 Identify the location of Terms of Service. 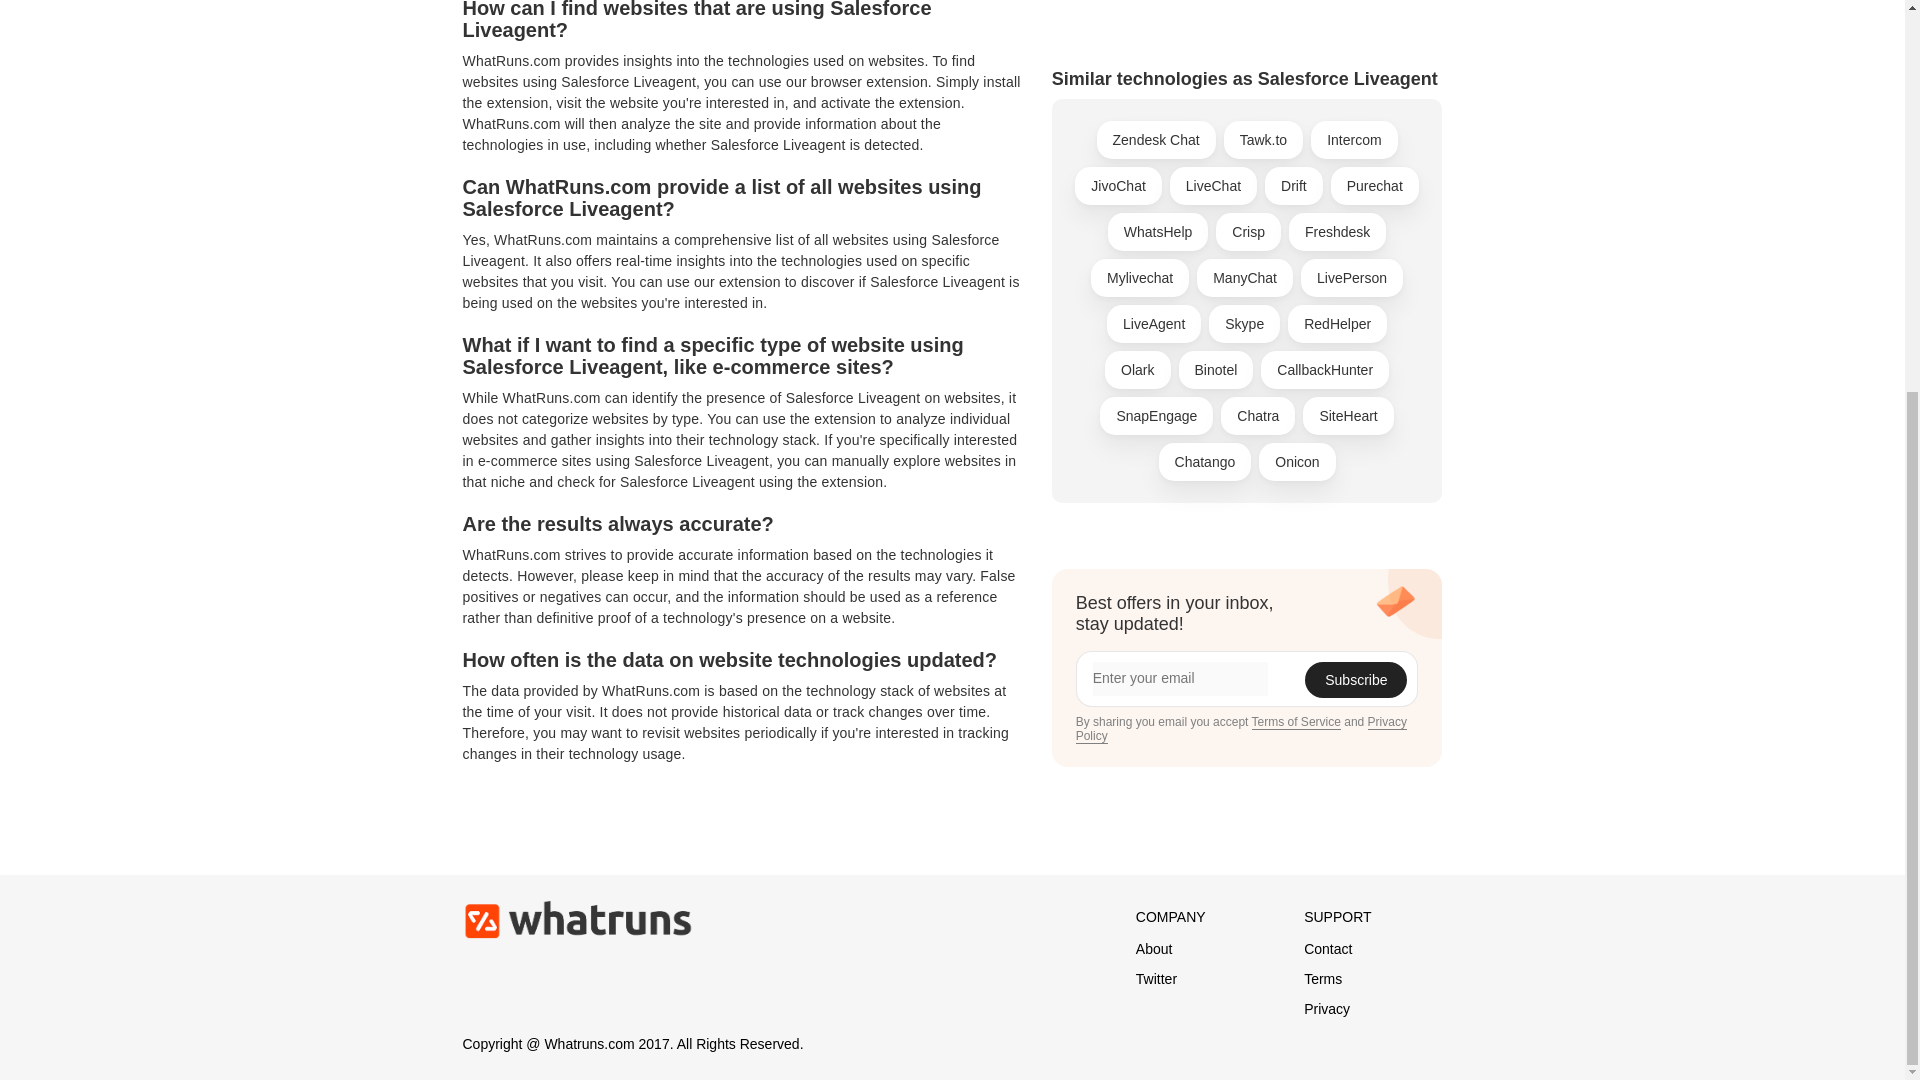
(1296, 300).